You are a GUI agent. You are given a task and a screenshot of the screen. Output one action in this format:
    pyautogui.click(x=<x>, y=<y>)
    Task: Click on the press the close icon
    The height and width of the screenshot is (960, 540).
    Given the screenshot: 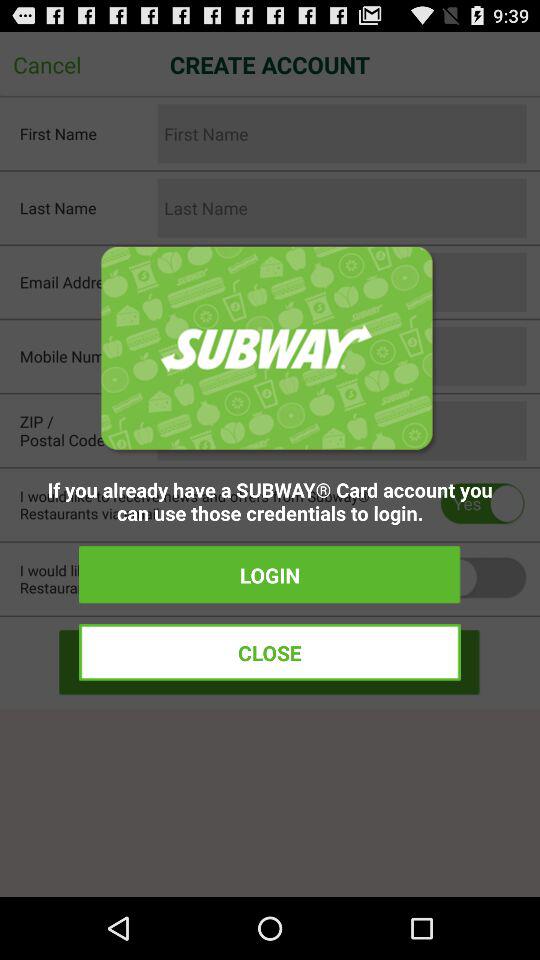 What is the action you would take?
    pyautogui.click(x=270, y=652)
    